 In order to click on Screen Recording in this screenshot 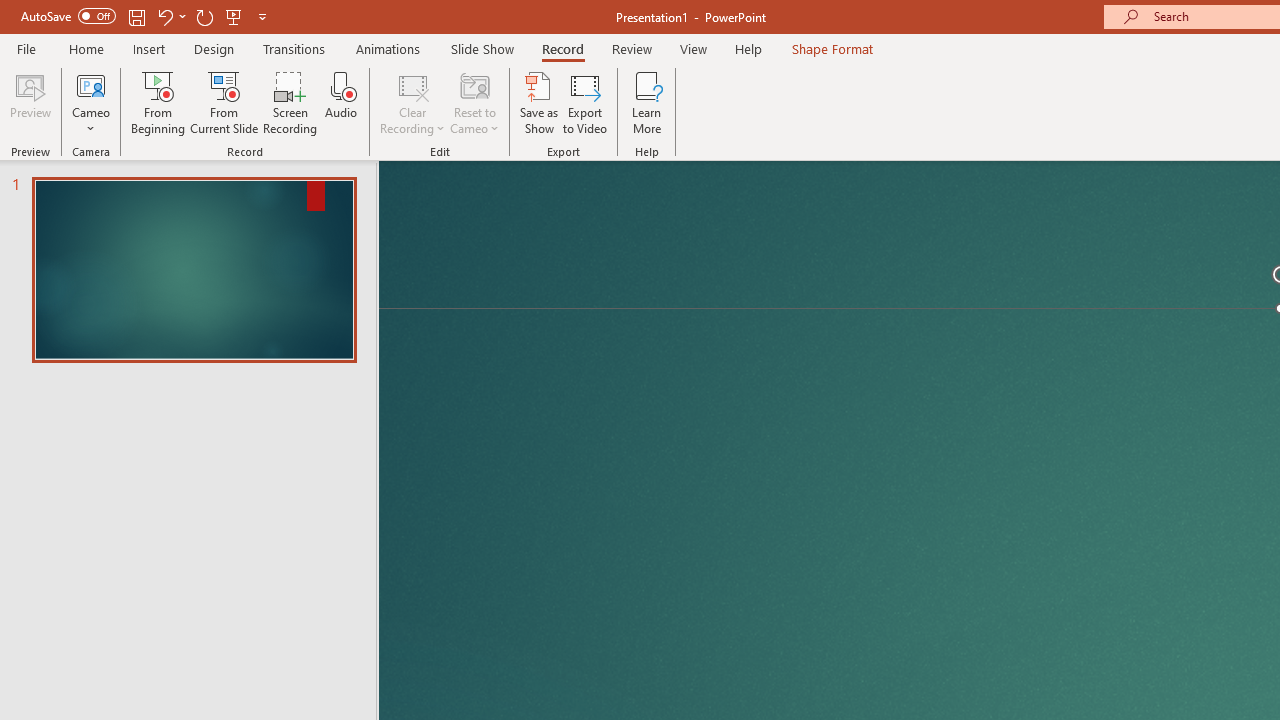, I will do `click(290, 102)`.